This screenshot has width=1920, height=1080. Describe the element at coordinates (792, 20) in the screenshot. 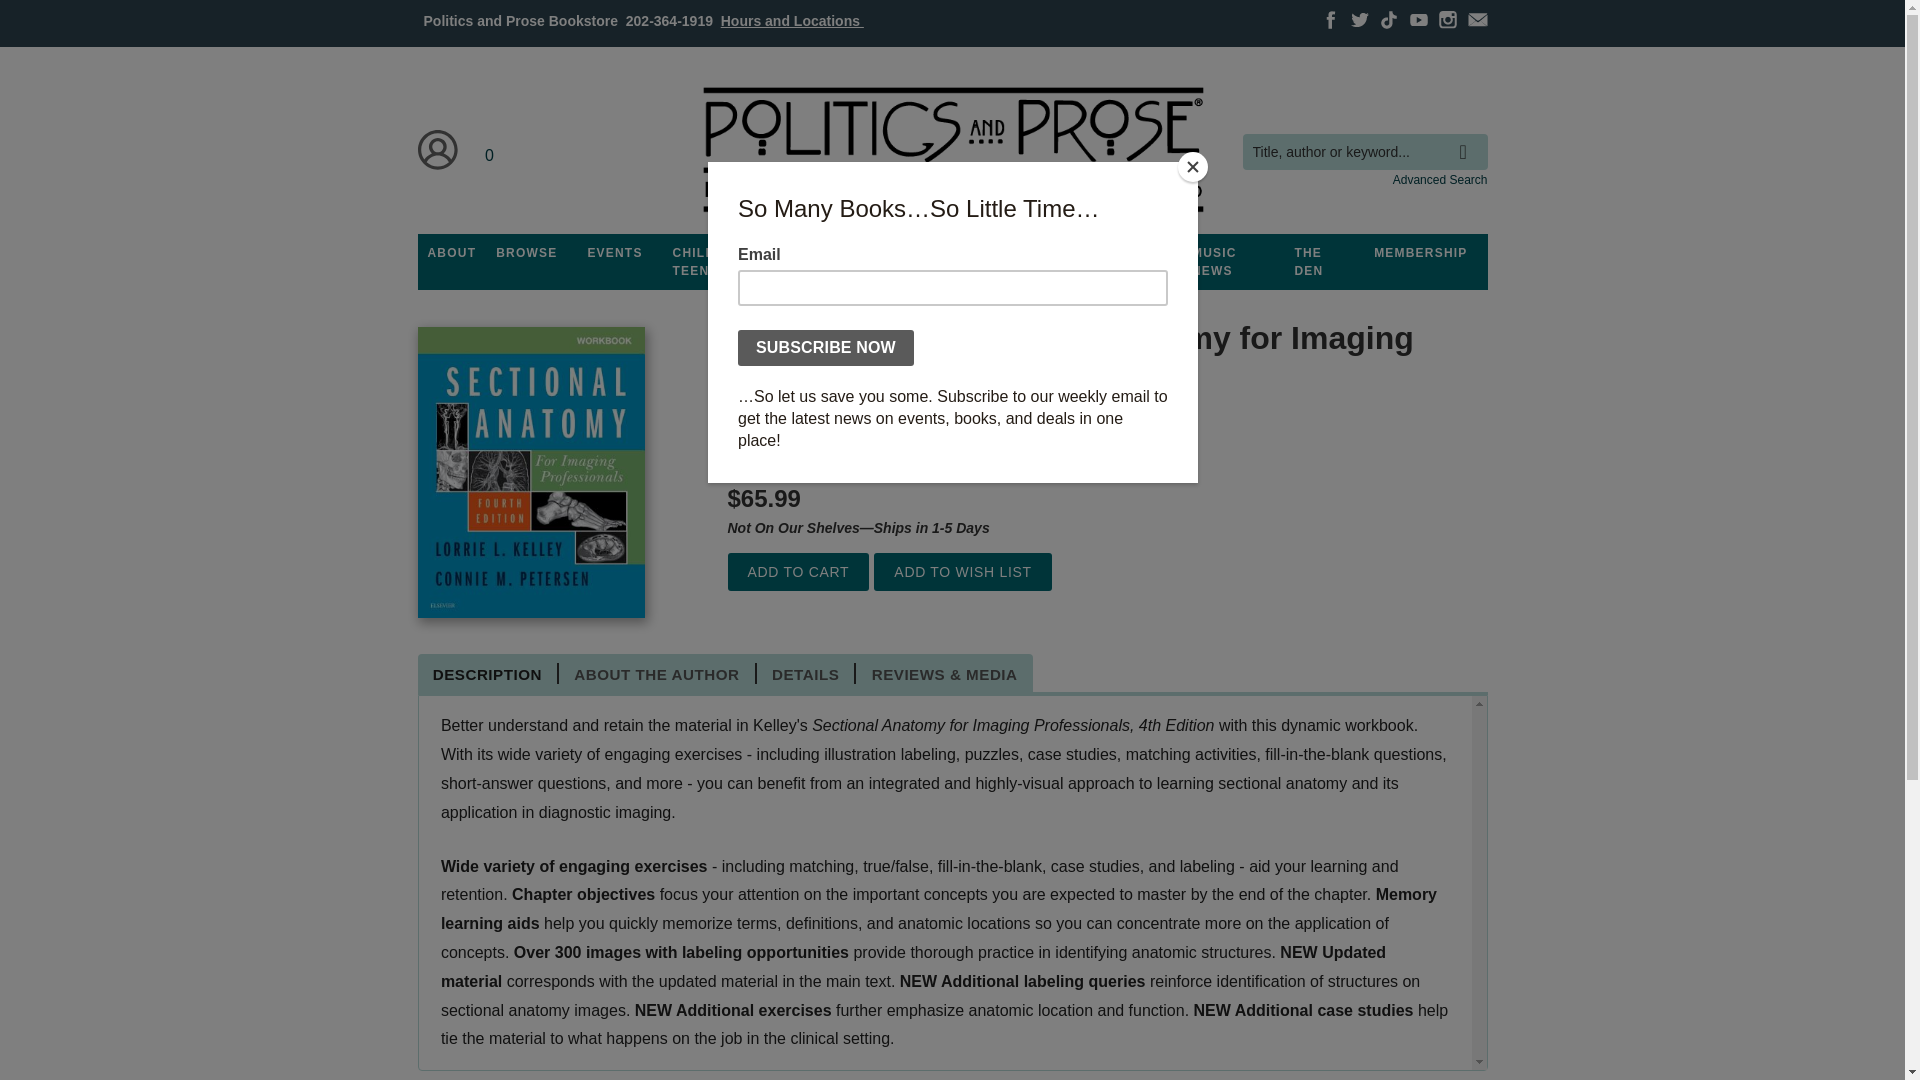

I see `Hours and Locations ` at that location.